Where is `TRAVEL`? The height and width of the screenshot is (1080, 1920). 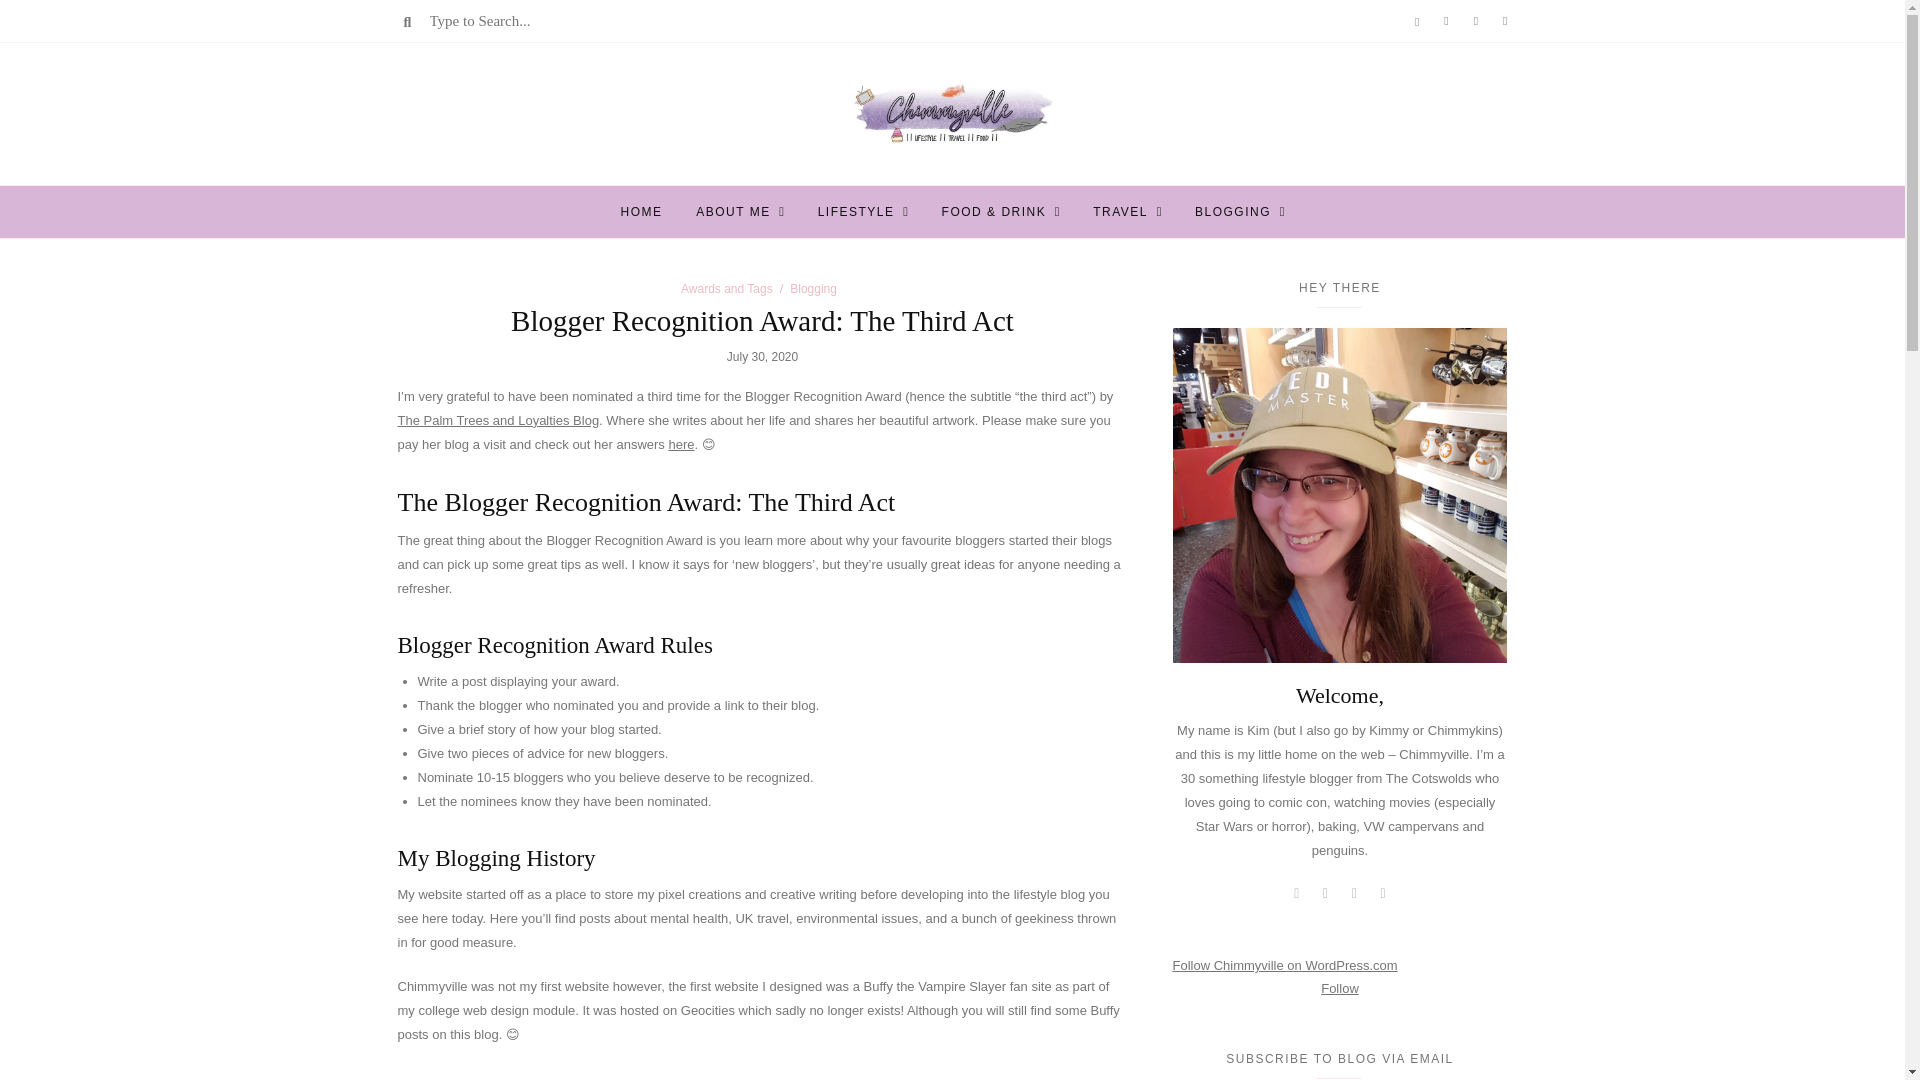 TRAVEL is located at coordinates (1120, 211).